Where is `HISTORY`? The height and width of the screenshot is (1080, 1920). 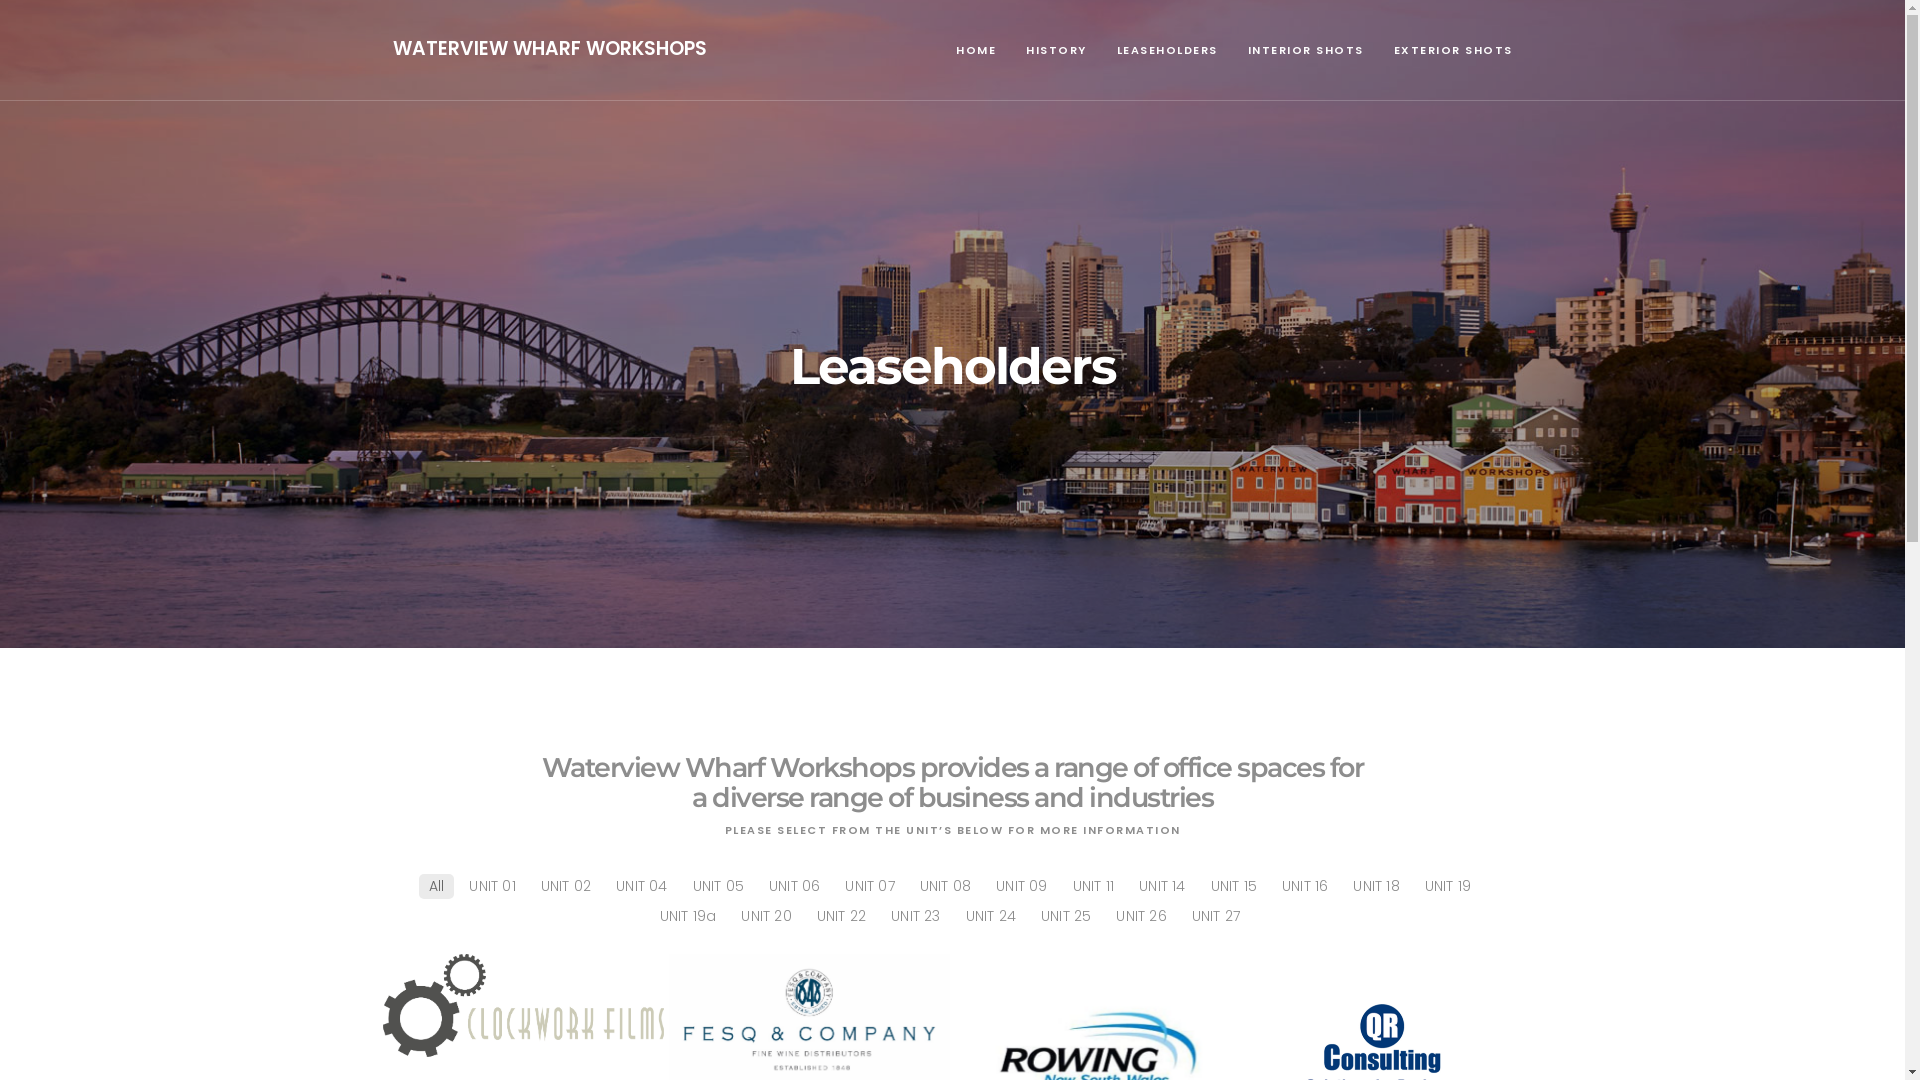
HISTORY is located at coordinates (1056, 50).